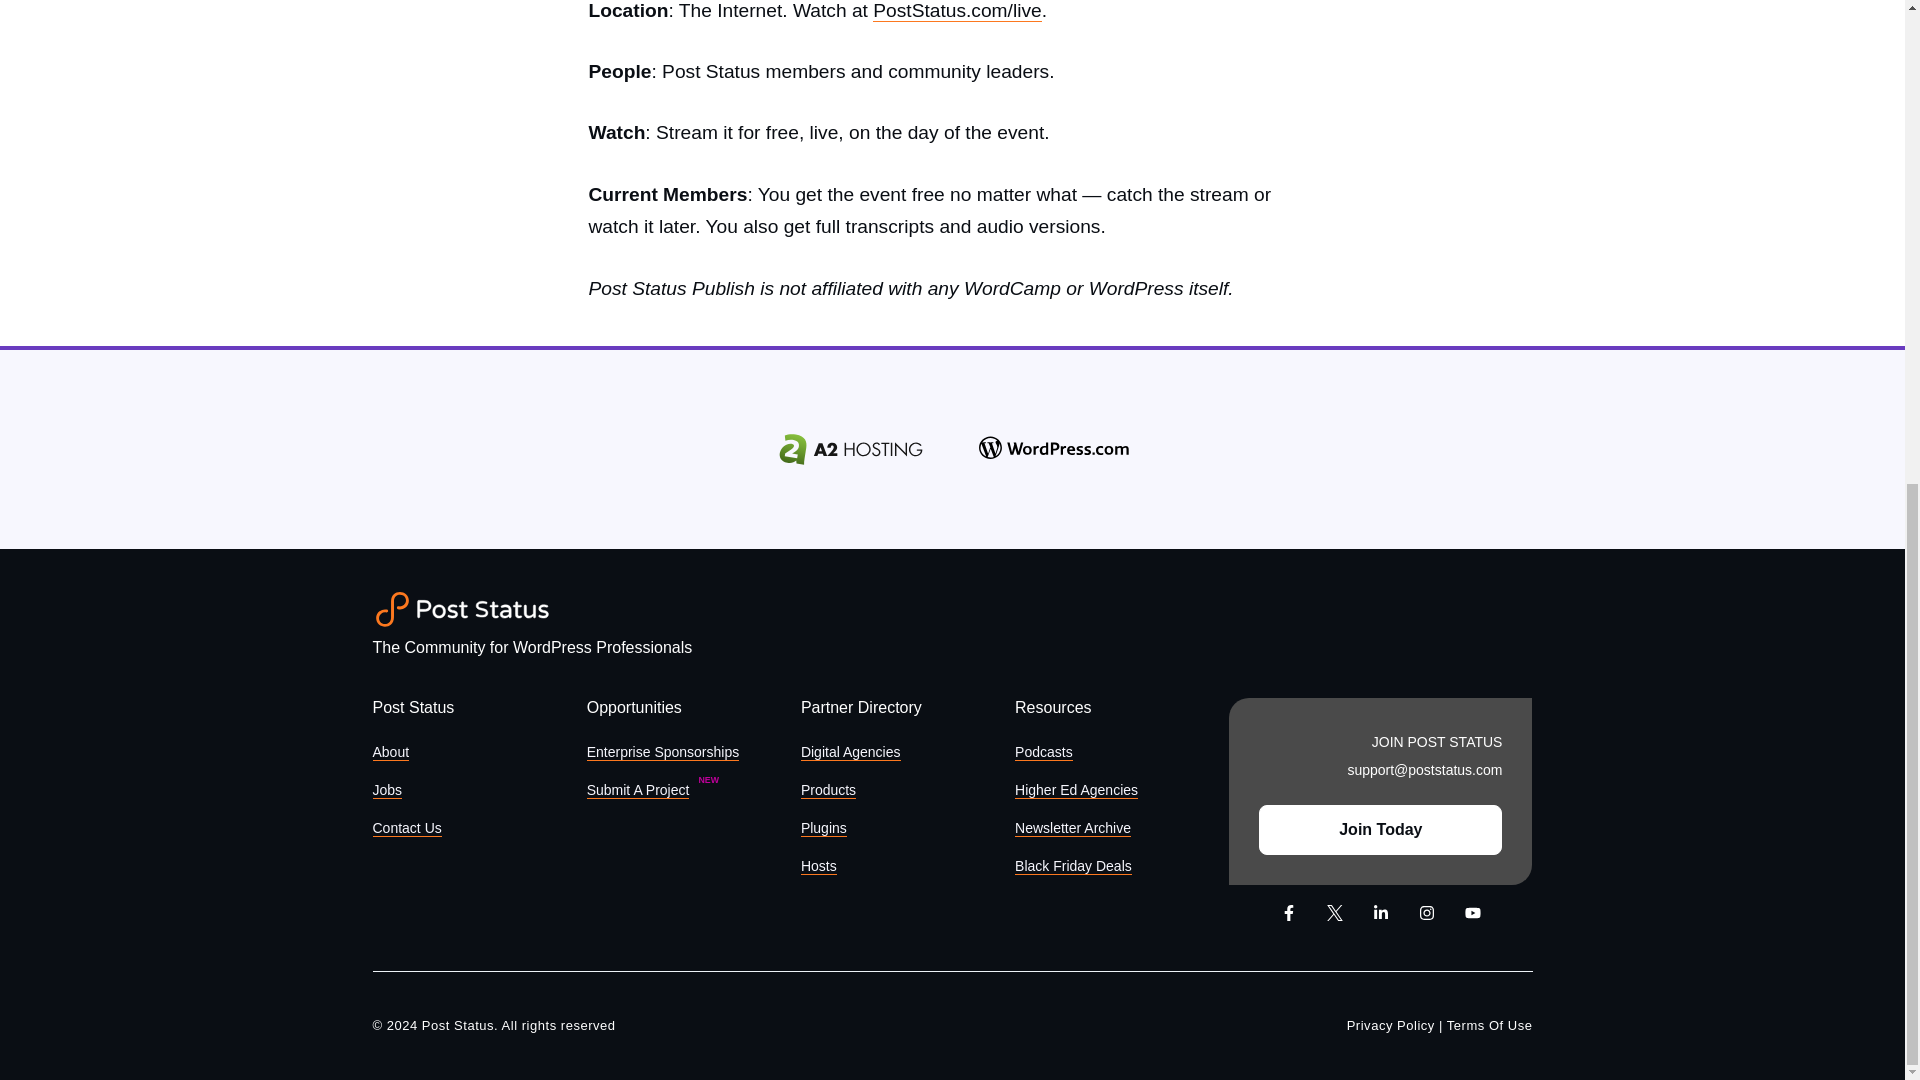  Describe the element at coordinates (386, 790) in the screenshot. I see `Jobs` at that location.